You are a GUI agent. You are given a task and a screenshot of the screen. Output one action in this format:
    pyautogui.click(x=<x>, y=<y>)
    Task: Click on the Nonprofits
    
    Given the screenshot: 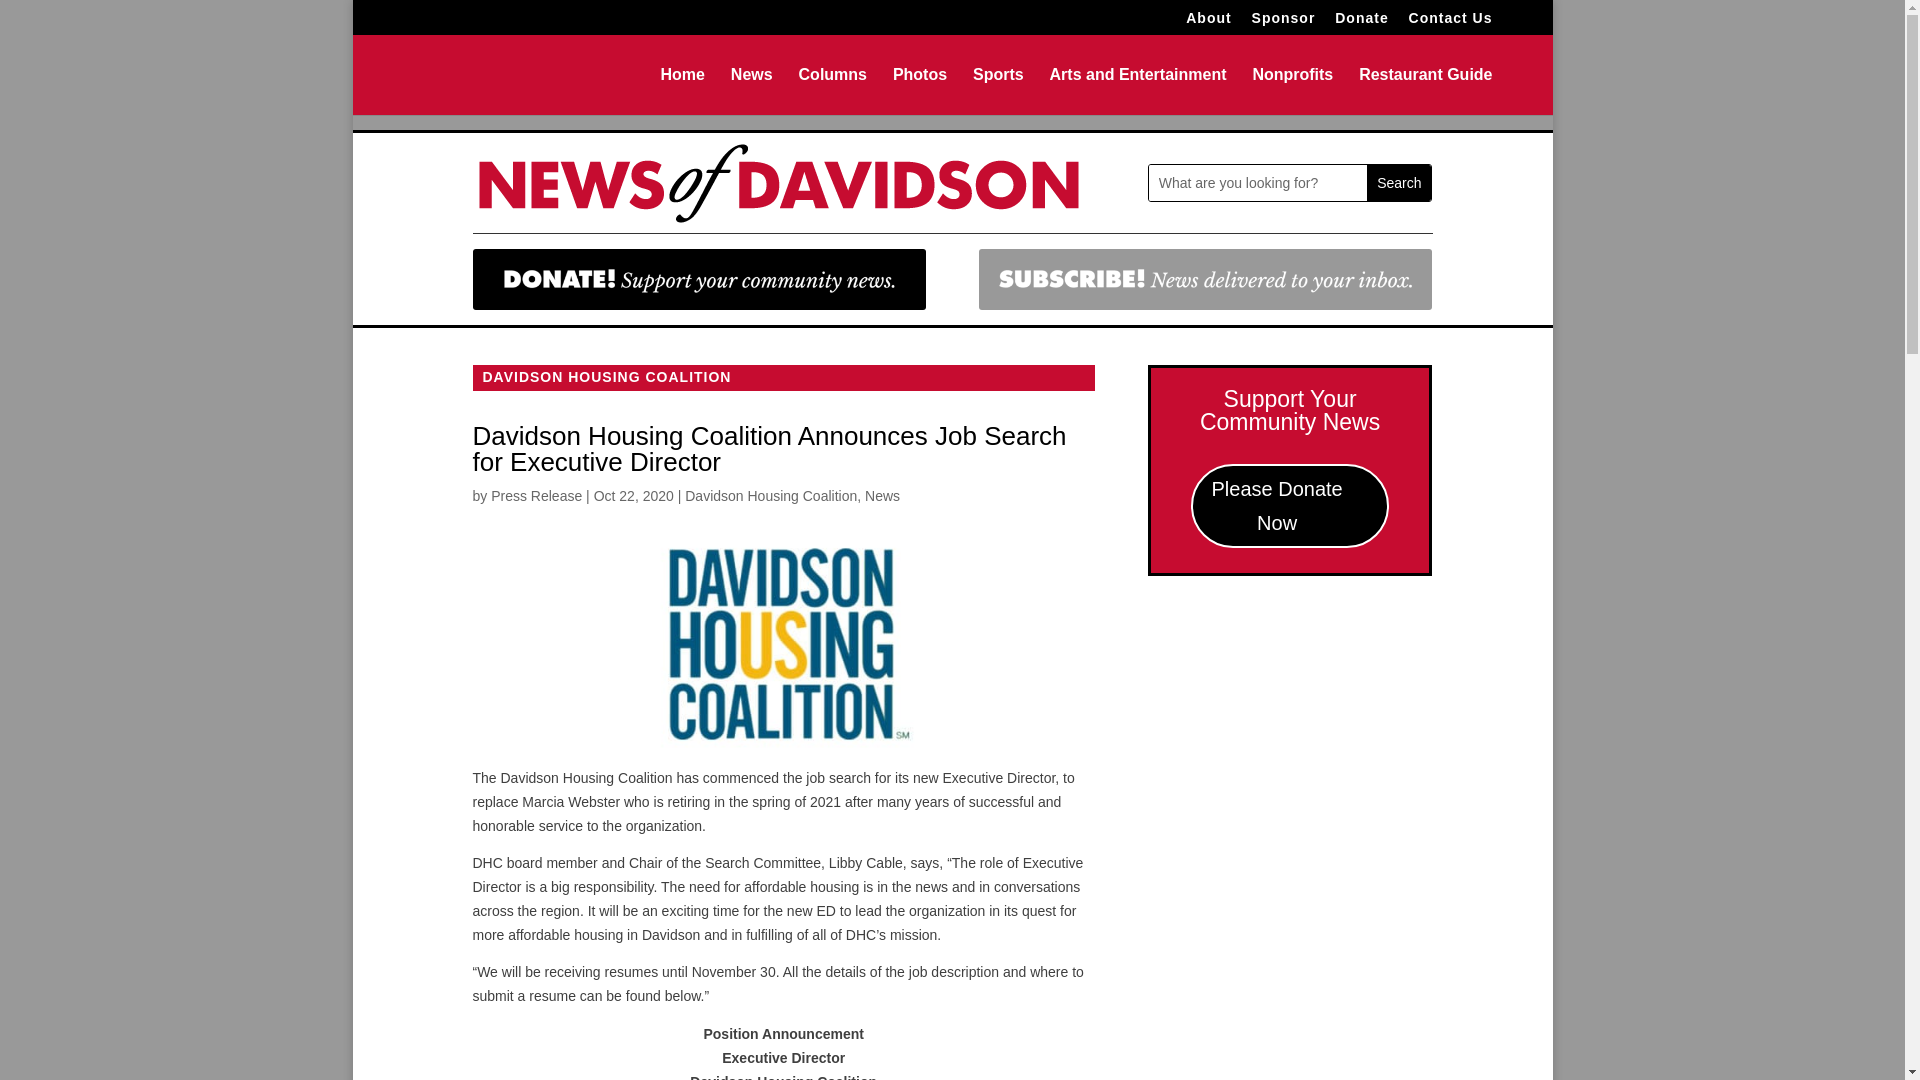 What is the action you would take?
    pyautogui.click(x=1292, y=91)
    